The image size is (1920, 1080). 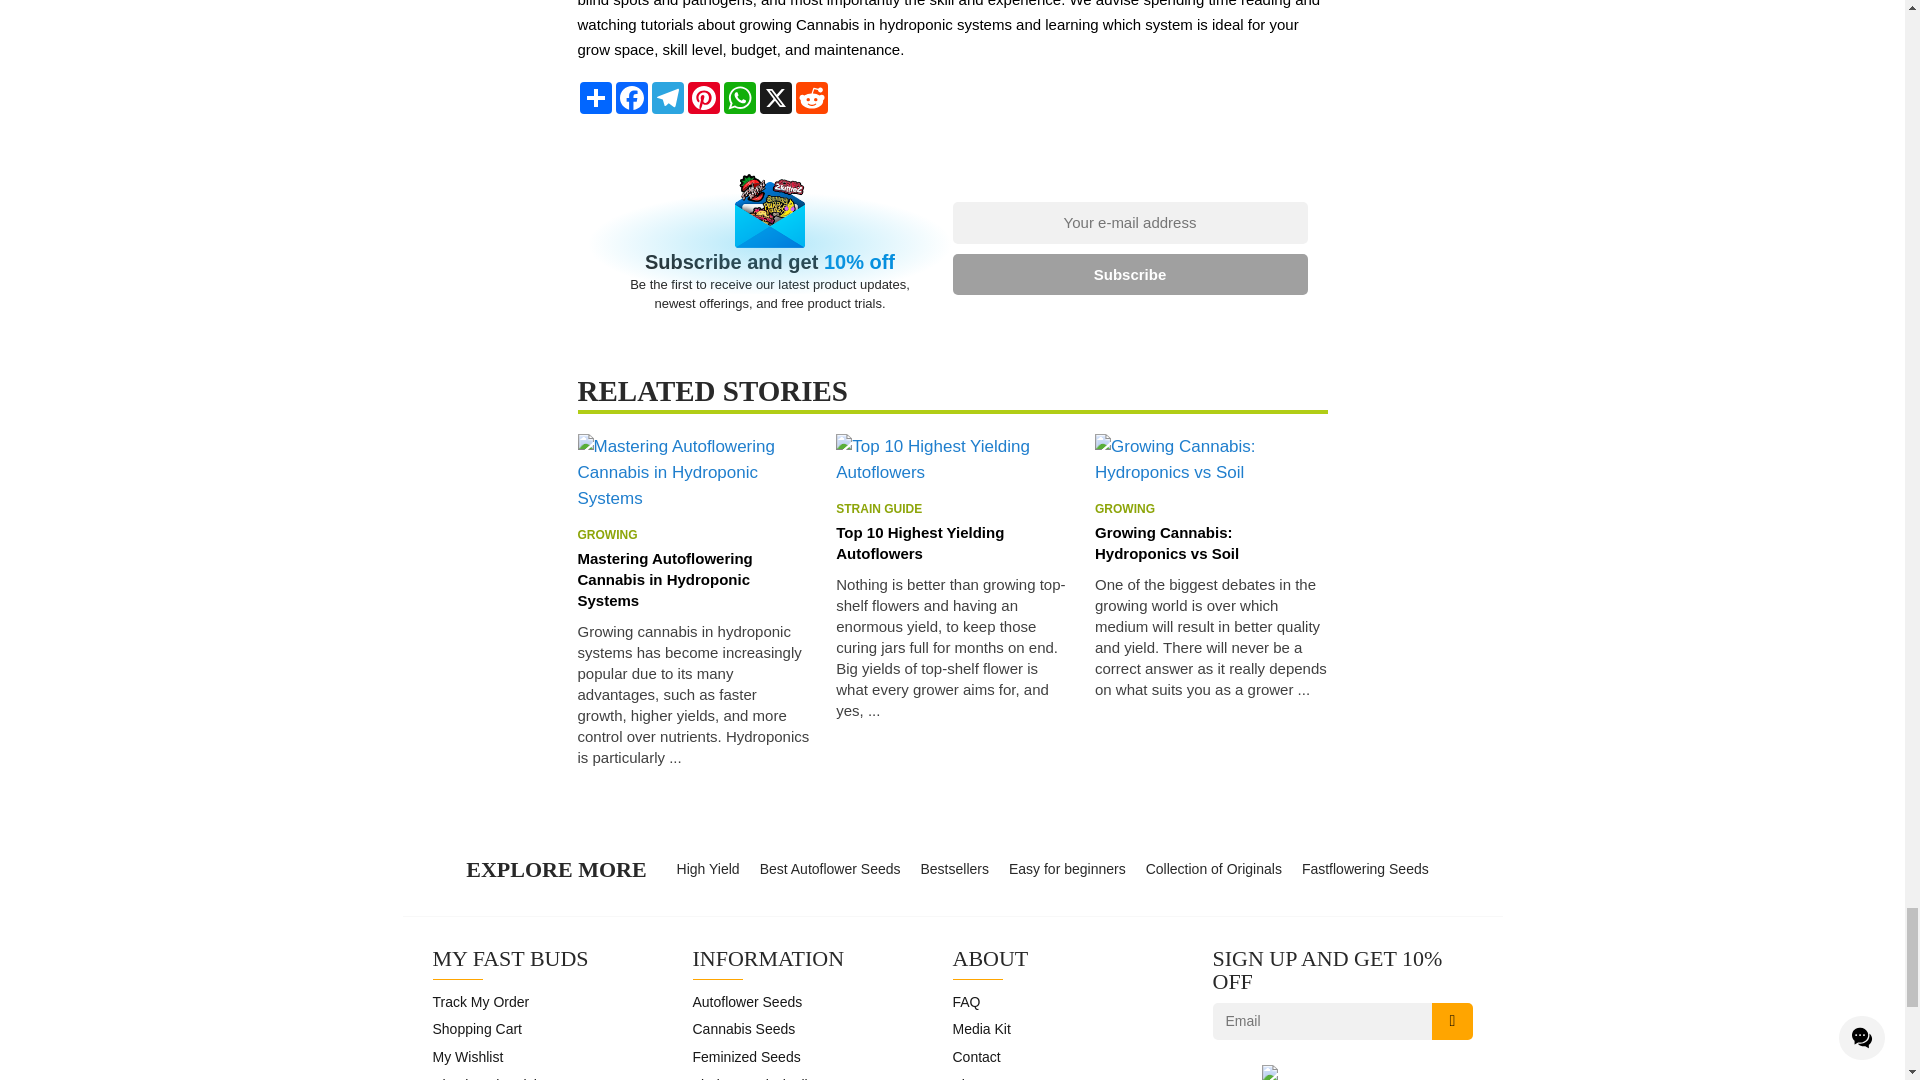 What do you see at coordinates (952, 647) in the screenshot?
I see `Top 10 Highest Yielding Autoflowers` at bounding box center [952, 647].